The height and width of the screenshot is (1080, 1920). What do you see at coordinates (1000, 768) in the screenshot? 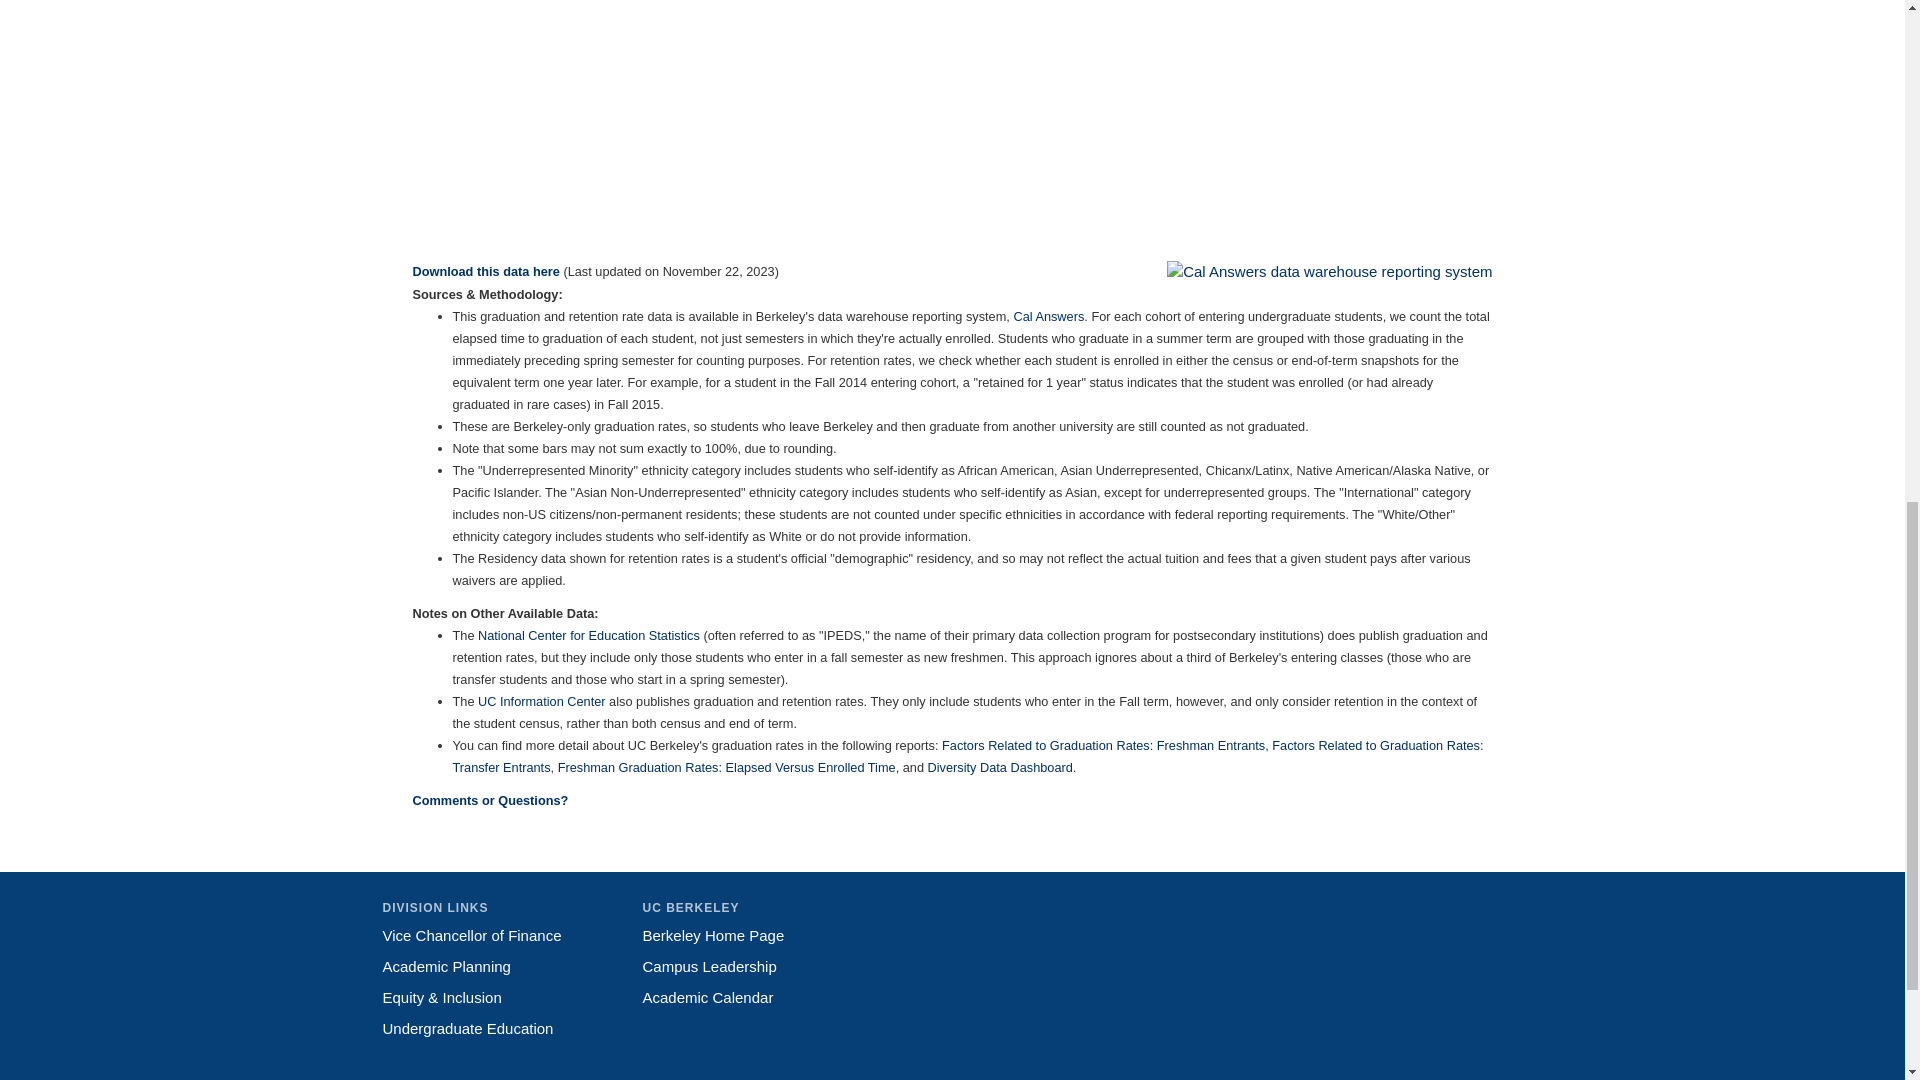
I see `Diversity Data Dashboard` at bounding box center [1000, 768].